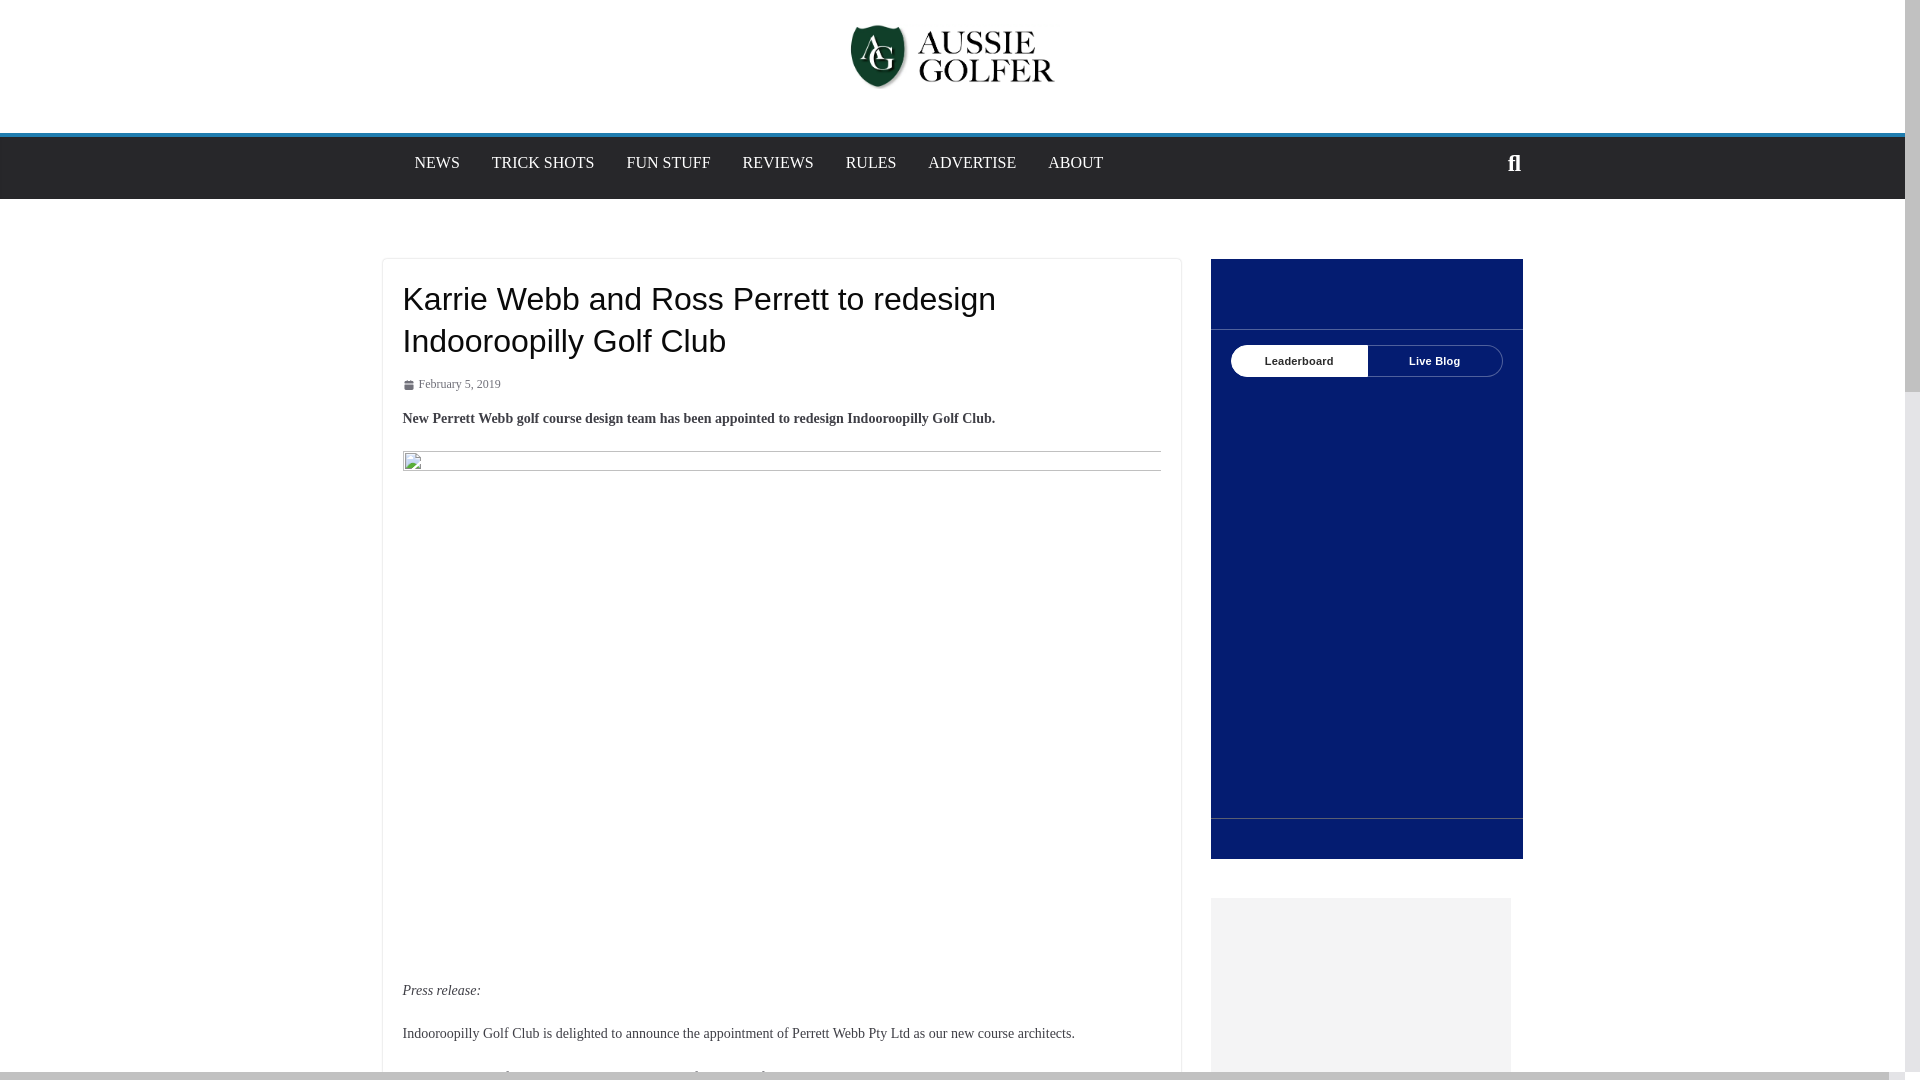 The width and height of the screenshot is (1920, 1080). What do you see at coordinates (971, 162) in the screenshot?
I see `ADVERTISE` at bounding box center [971, 162].